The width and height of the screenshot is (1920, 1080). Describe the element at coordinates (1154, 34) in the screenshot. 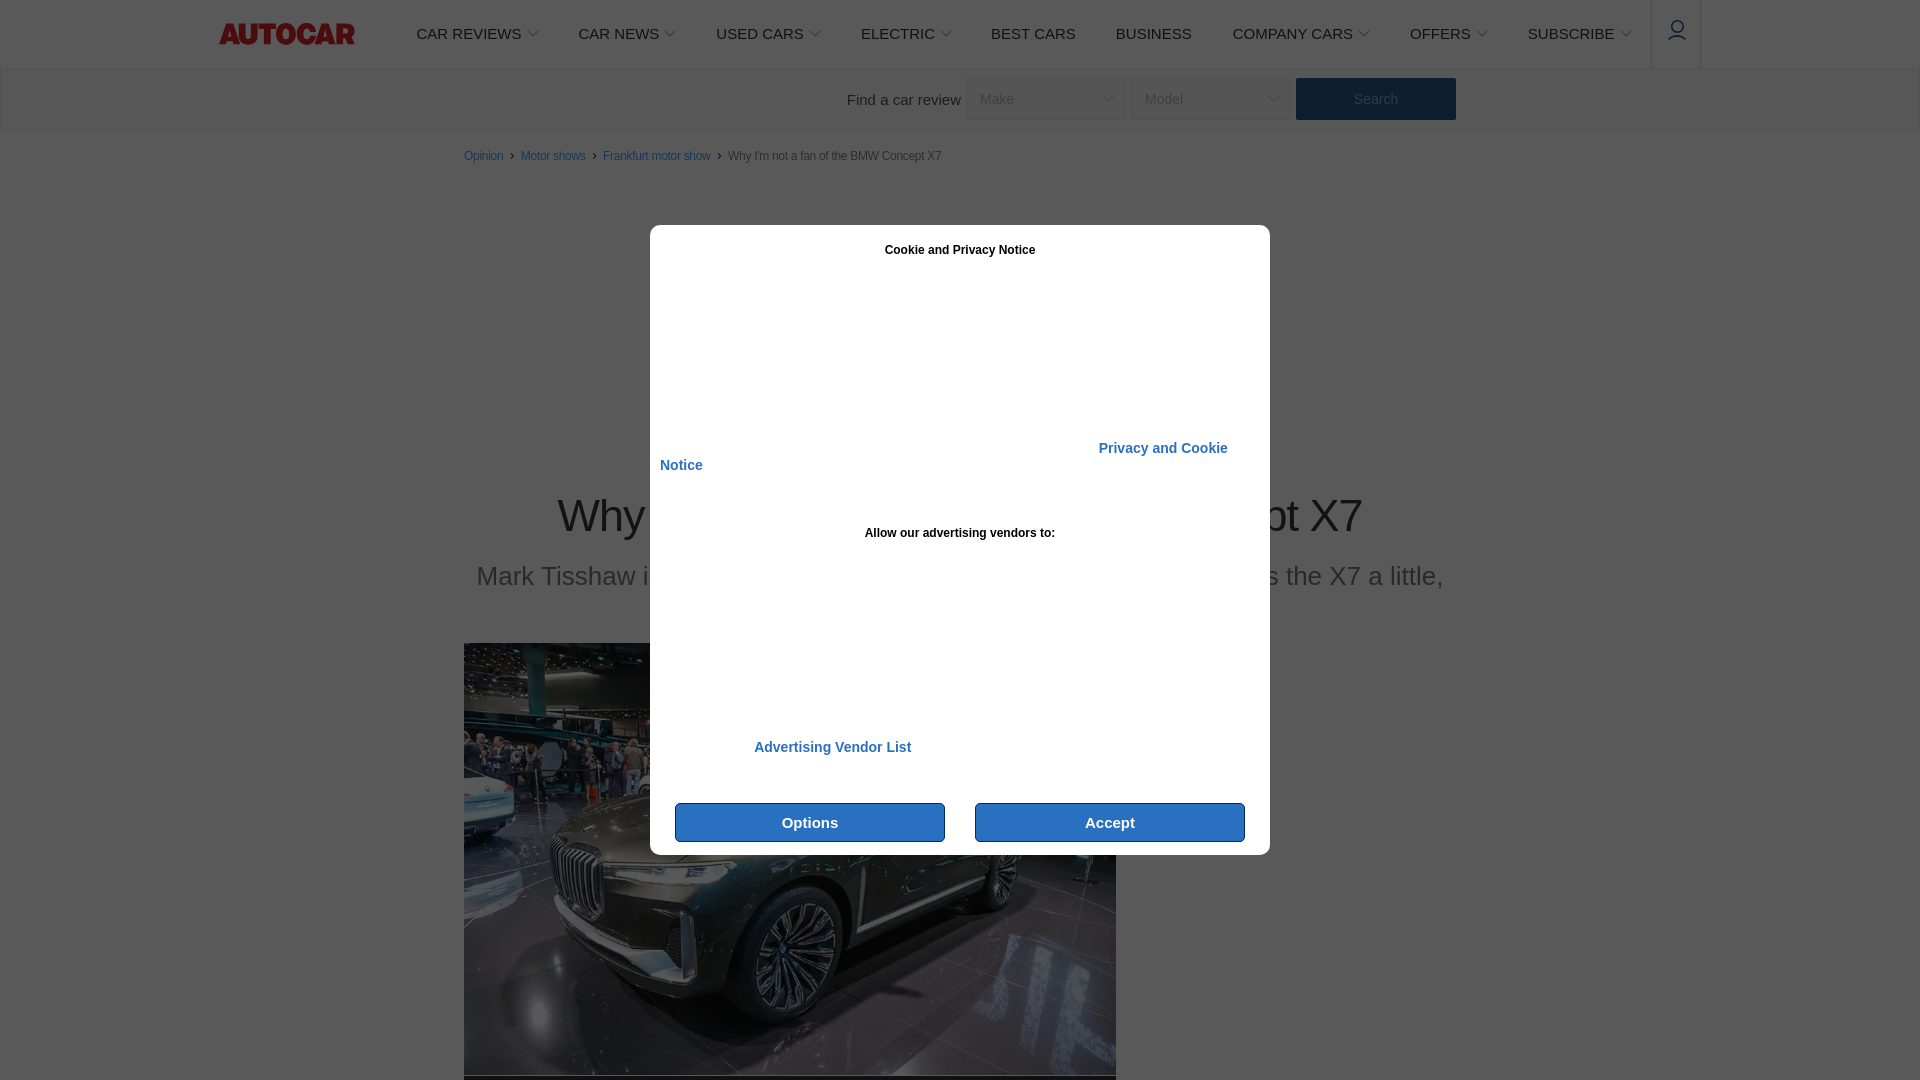

I see `BUSINESS` at that location.